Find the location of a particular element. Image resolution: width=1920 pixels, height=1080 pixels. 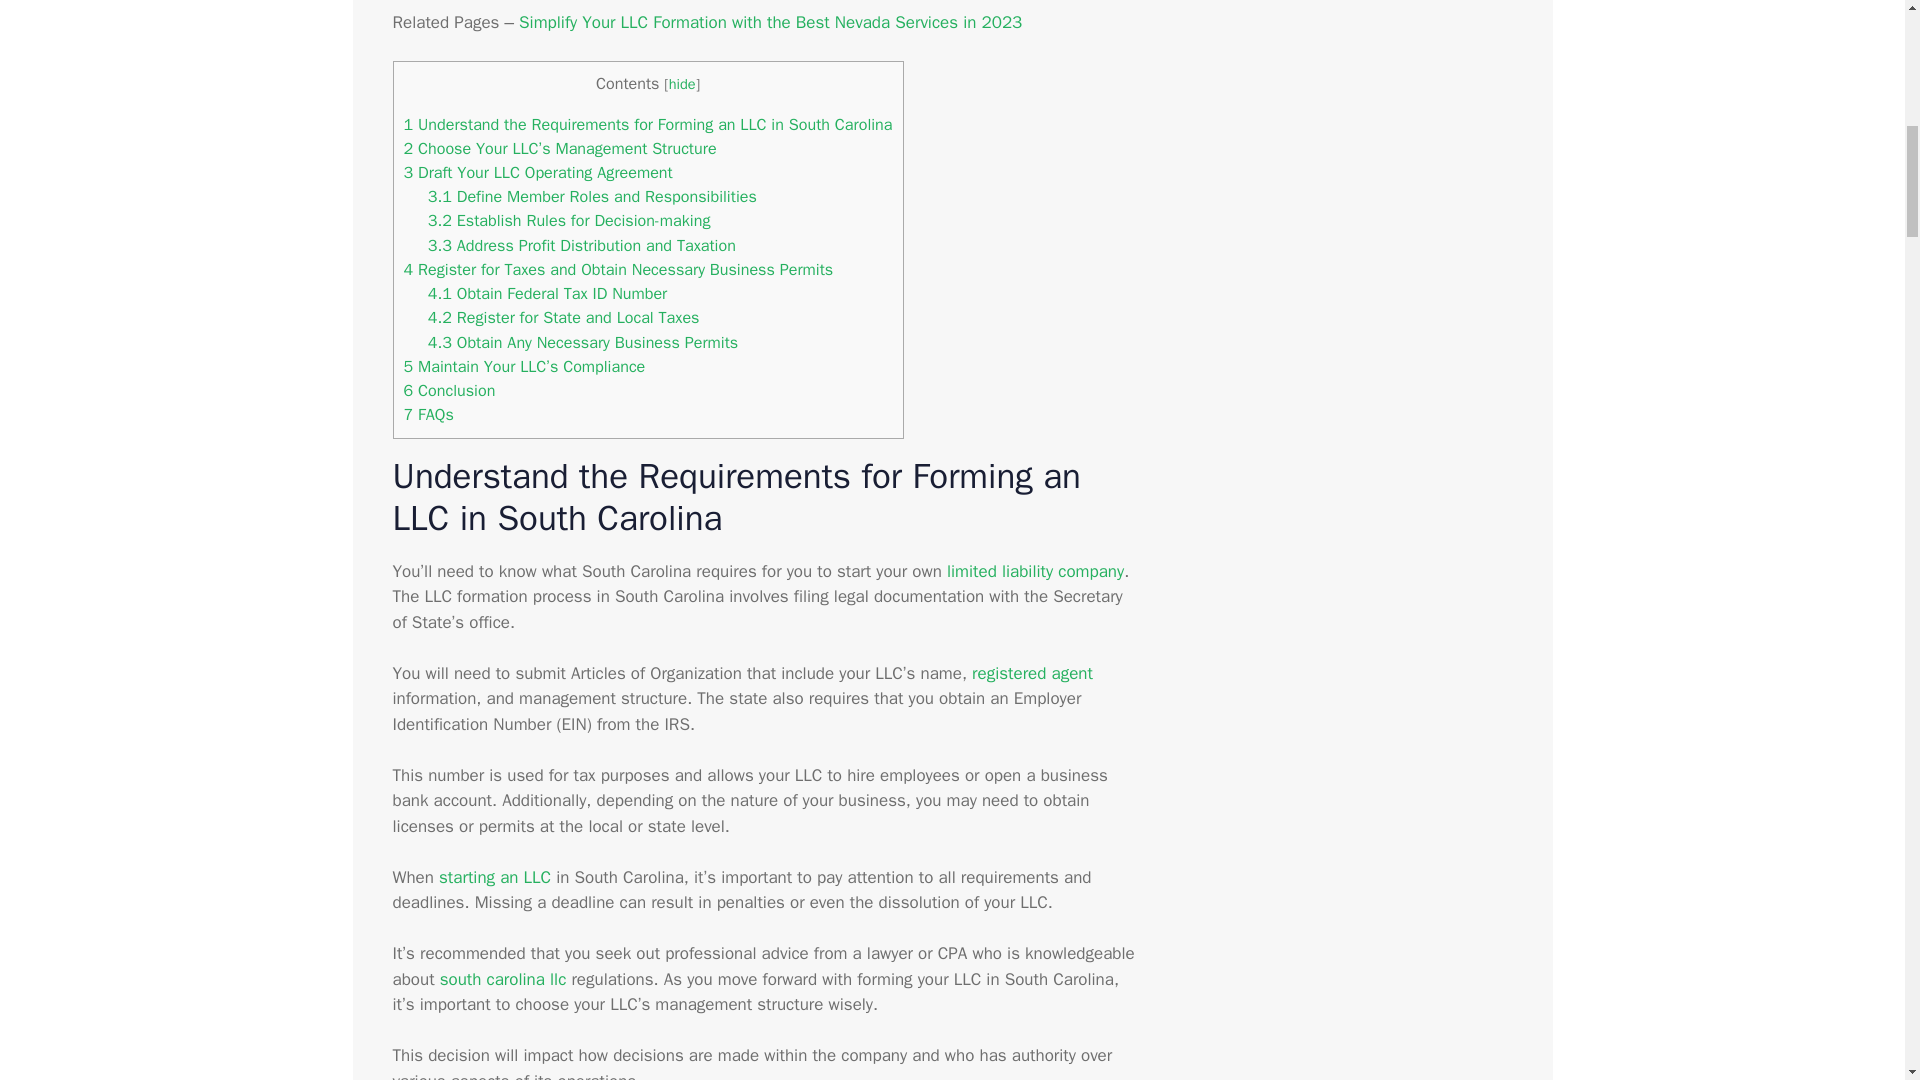

Completing the South Carolina LLC Formation in 2024 is located at coordinates (502, 979).